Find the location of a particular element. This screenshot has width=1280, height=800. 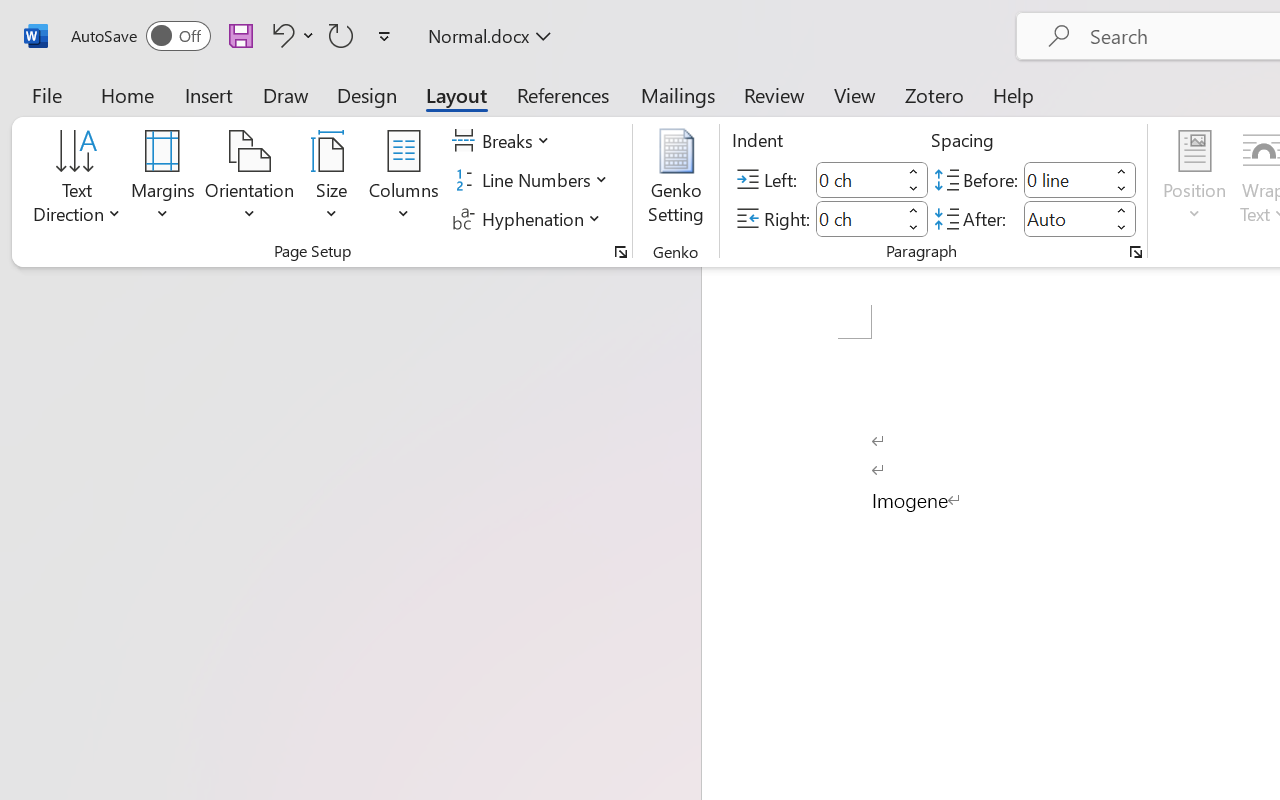

Position is located at coordinates (1194, 180).